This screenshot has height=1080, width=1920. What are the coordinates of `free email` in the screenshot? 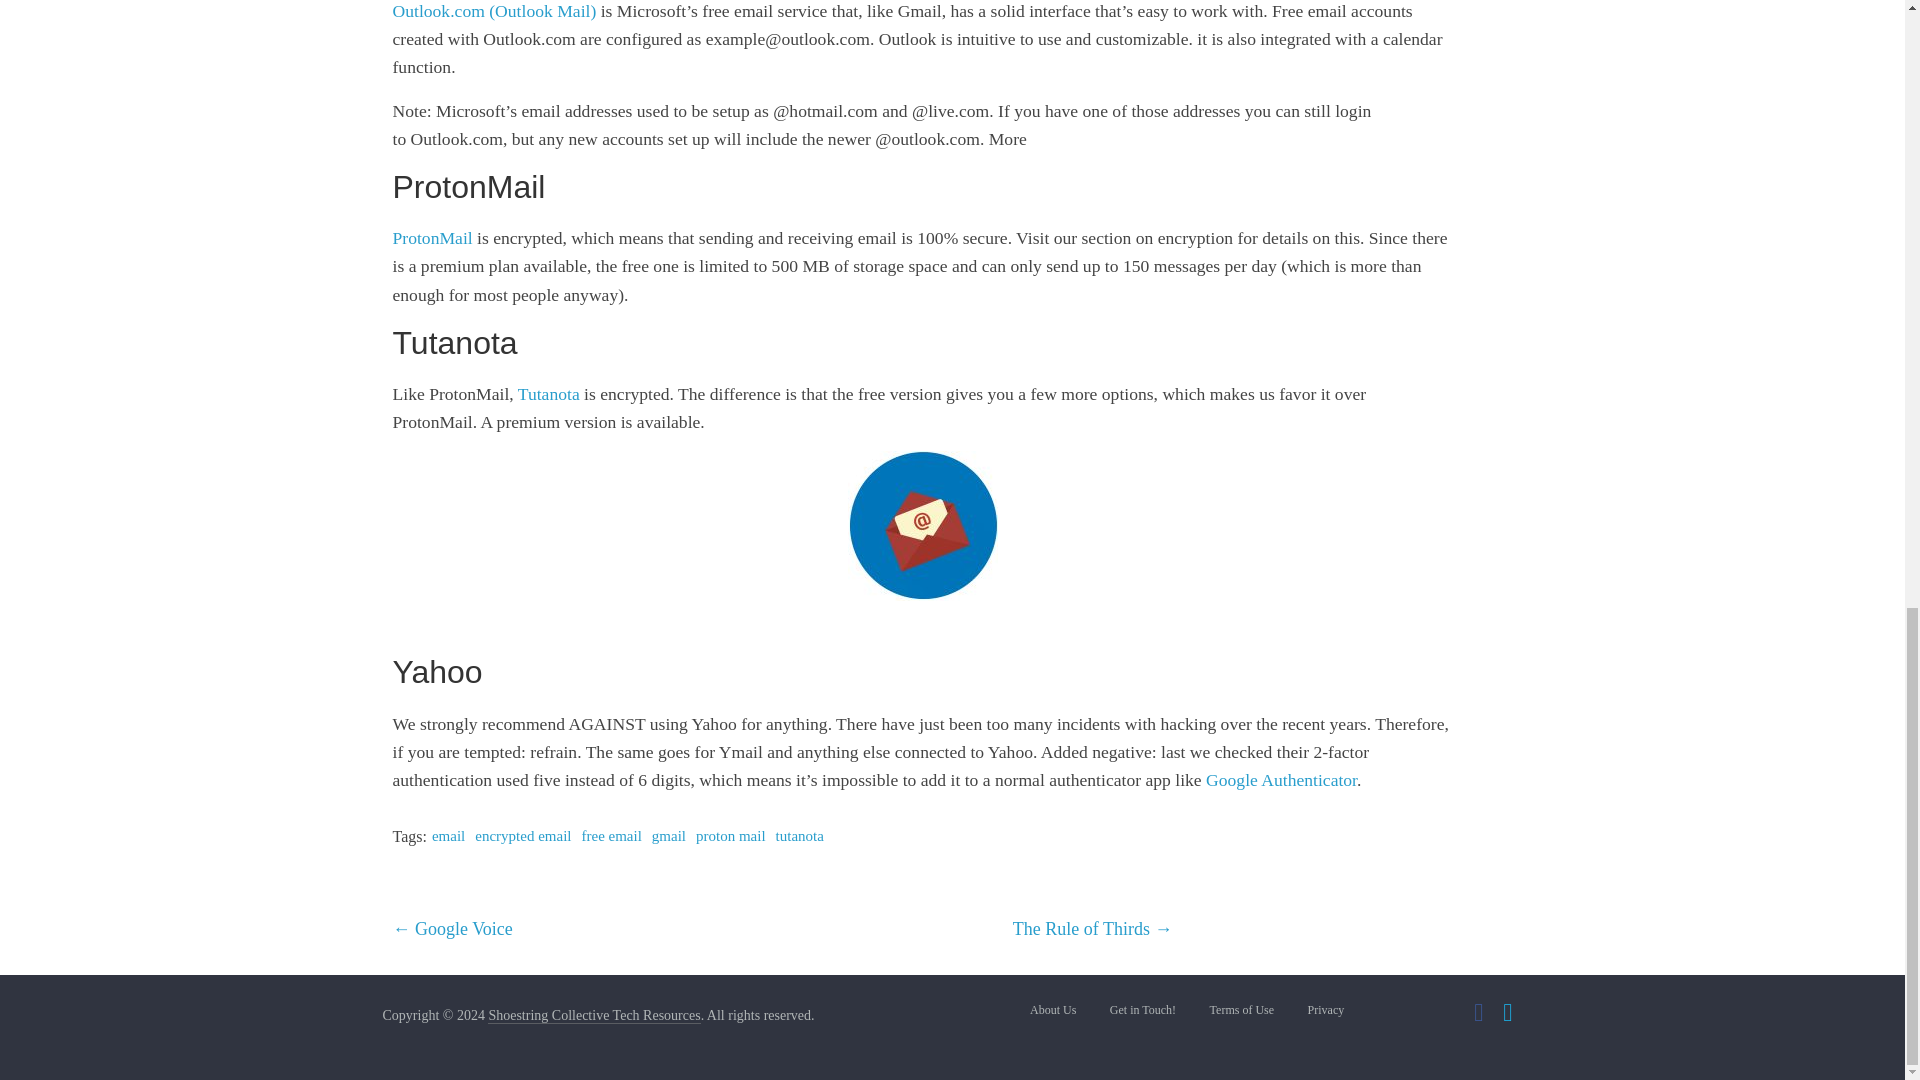 It's located at (611, 836).